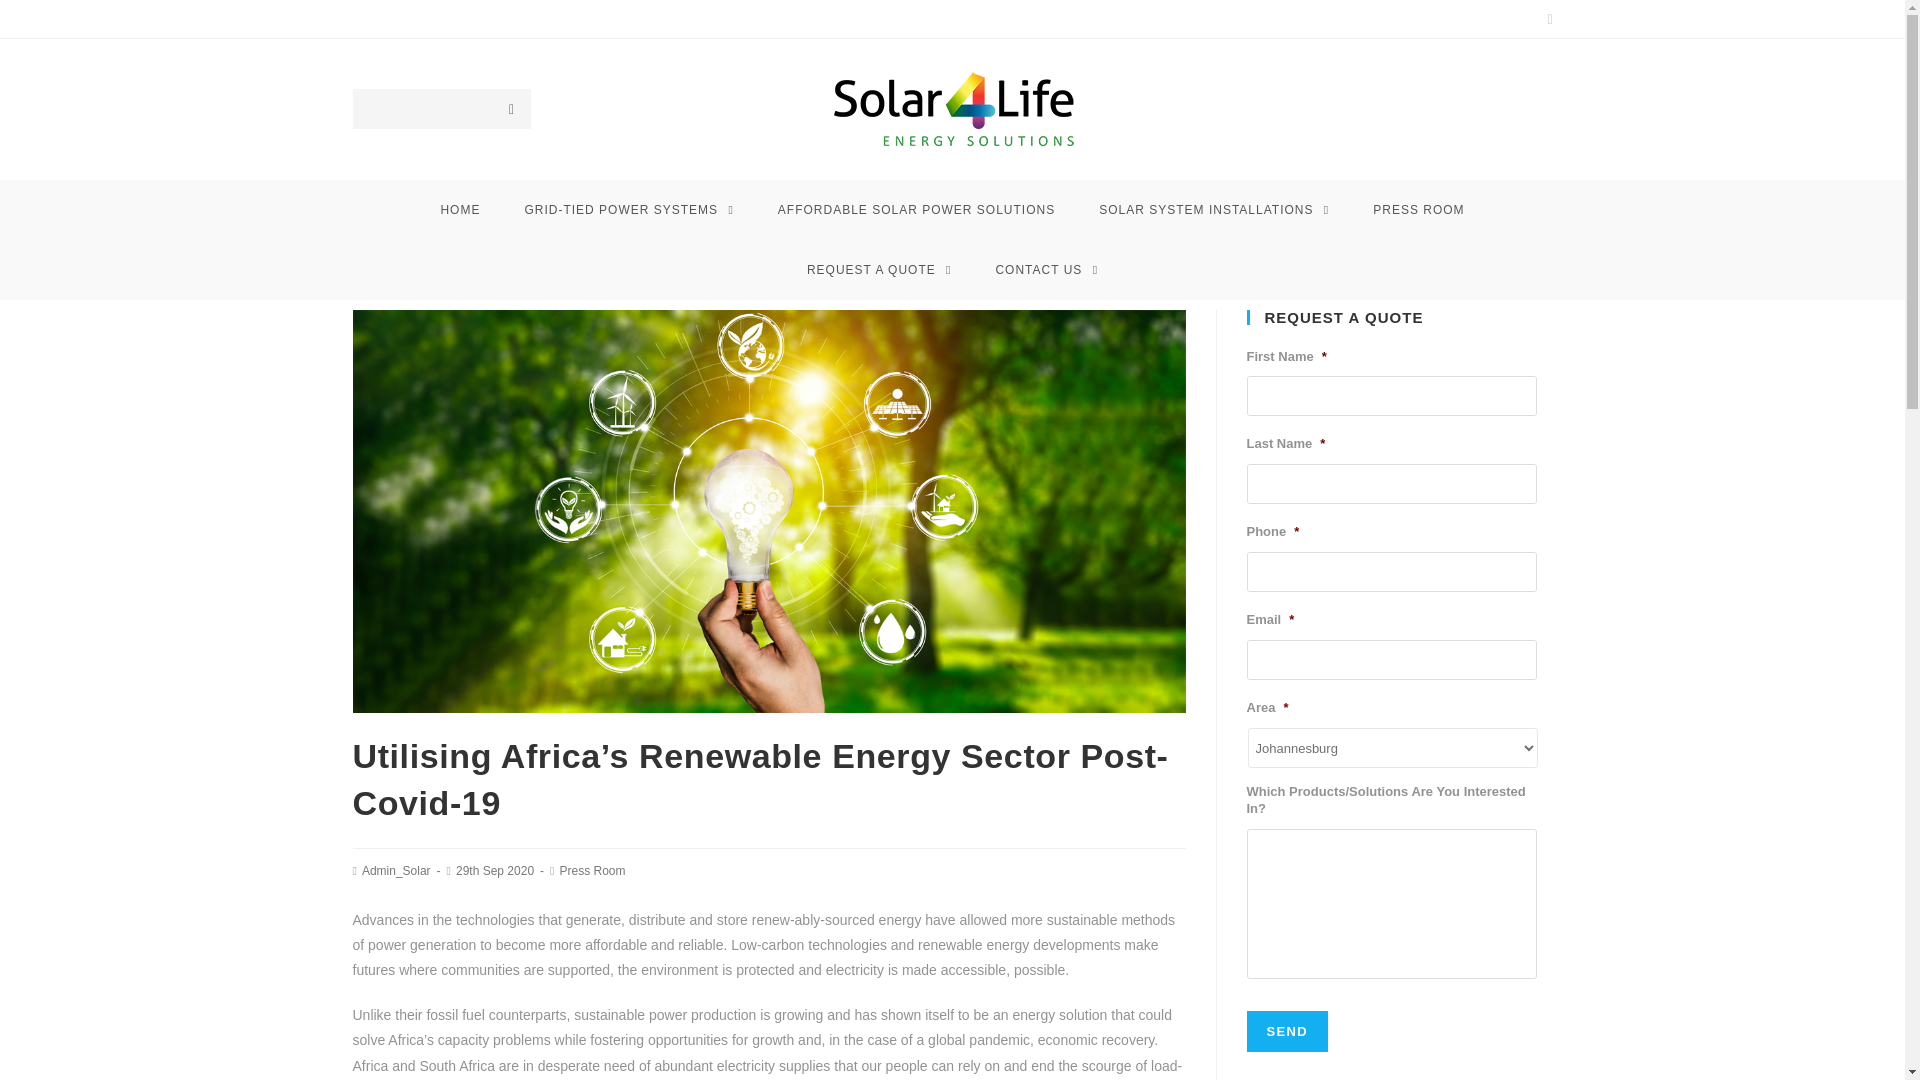  What do you see at coordinates (1418, 210) in the screenshot?
I see `PRESS ROOM` at bounding box center [1418, 210].